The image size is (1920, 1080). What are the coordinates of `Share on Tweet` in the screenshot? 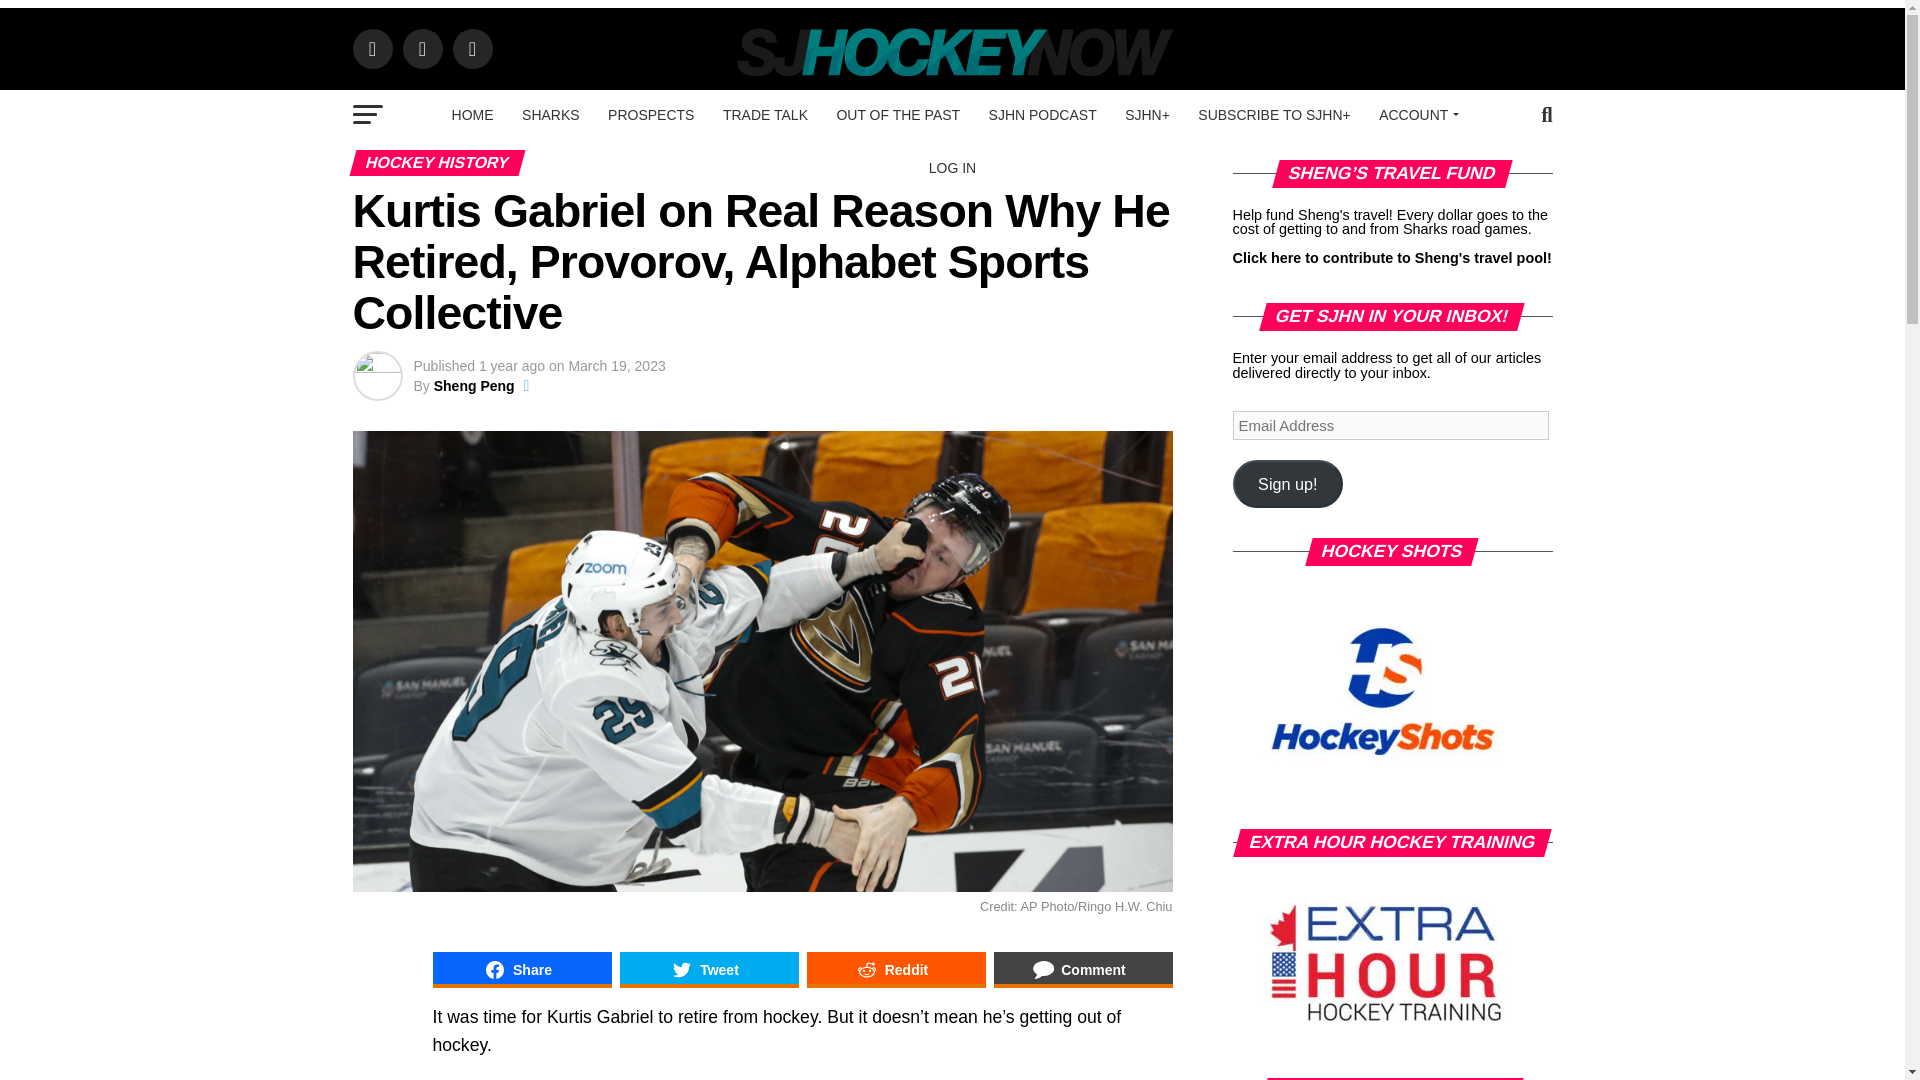 It's located at (709, 970).